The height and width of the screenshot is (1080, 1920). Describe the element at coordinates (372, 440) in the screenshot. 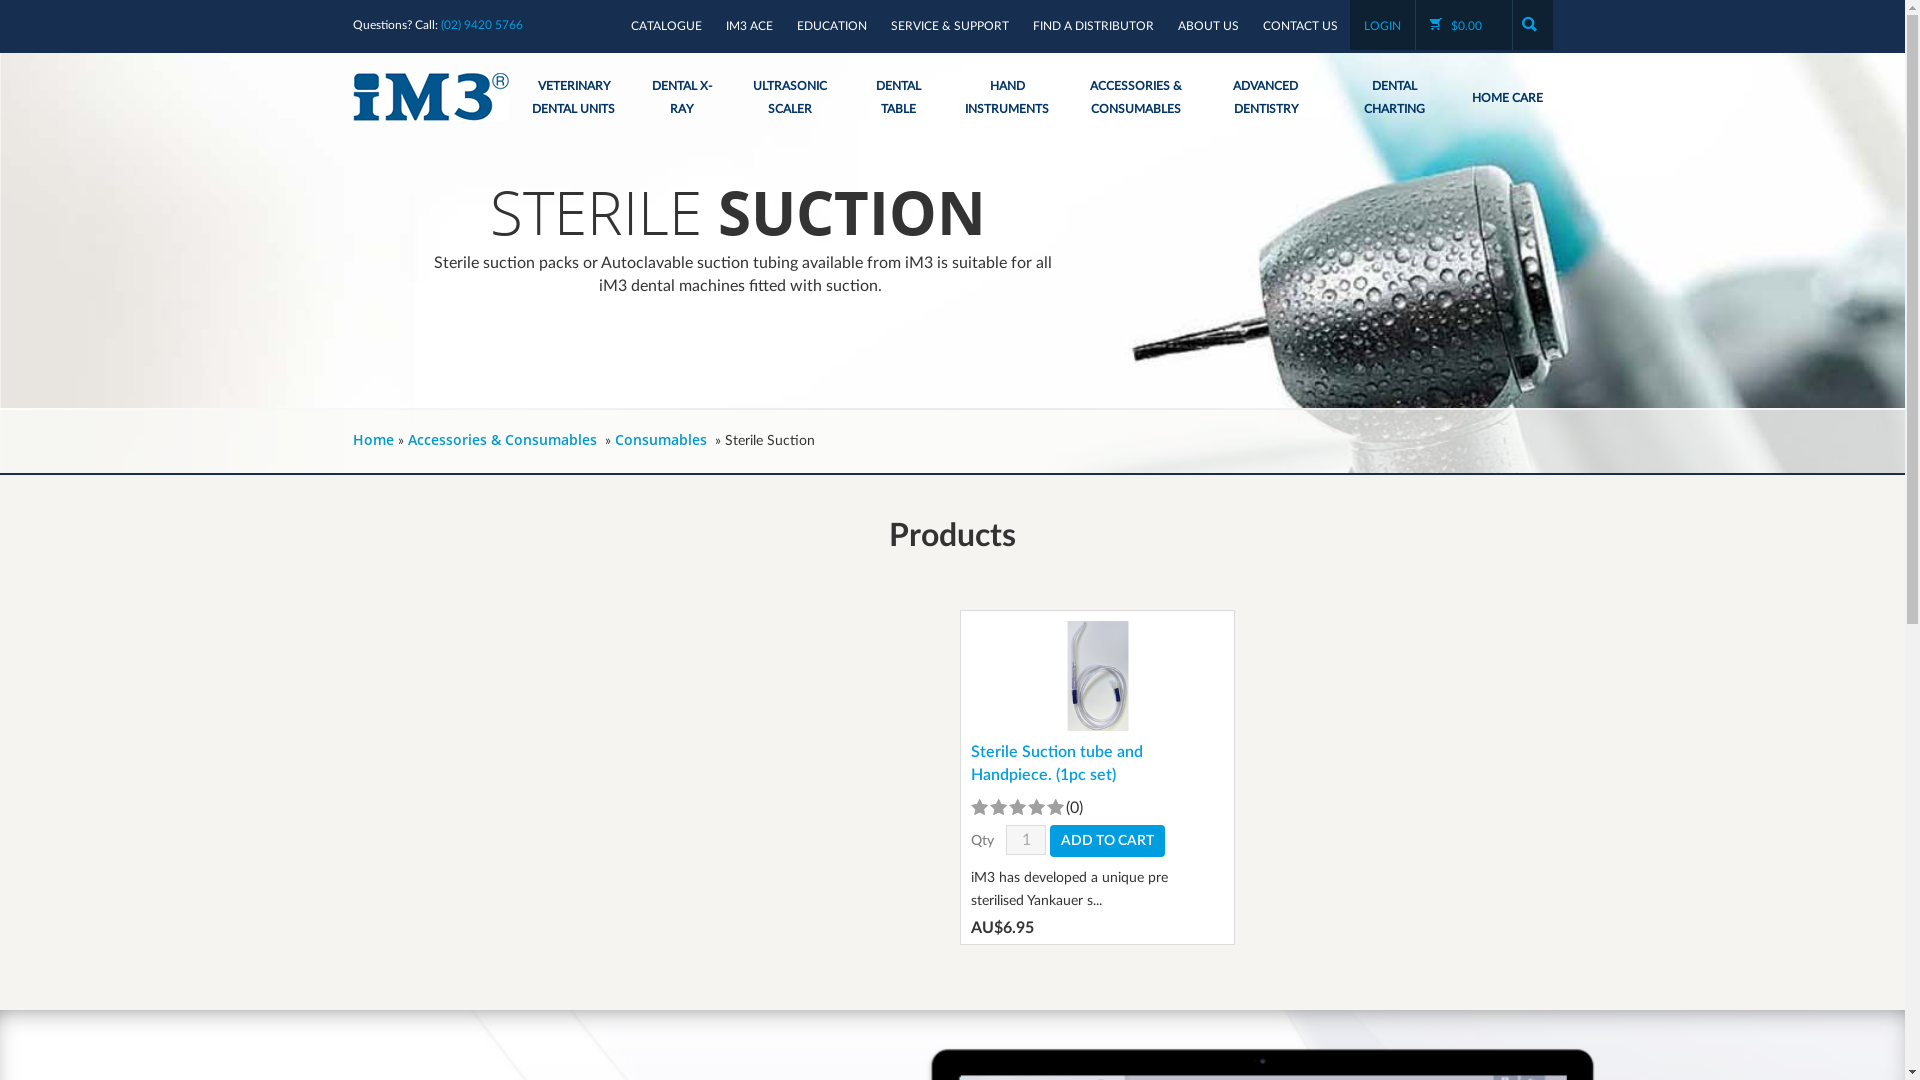

I see `Home` at that location.